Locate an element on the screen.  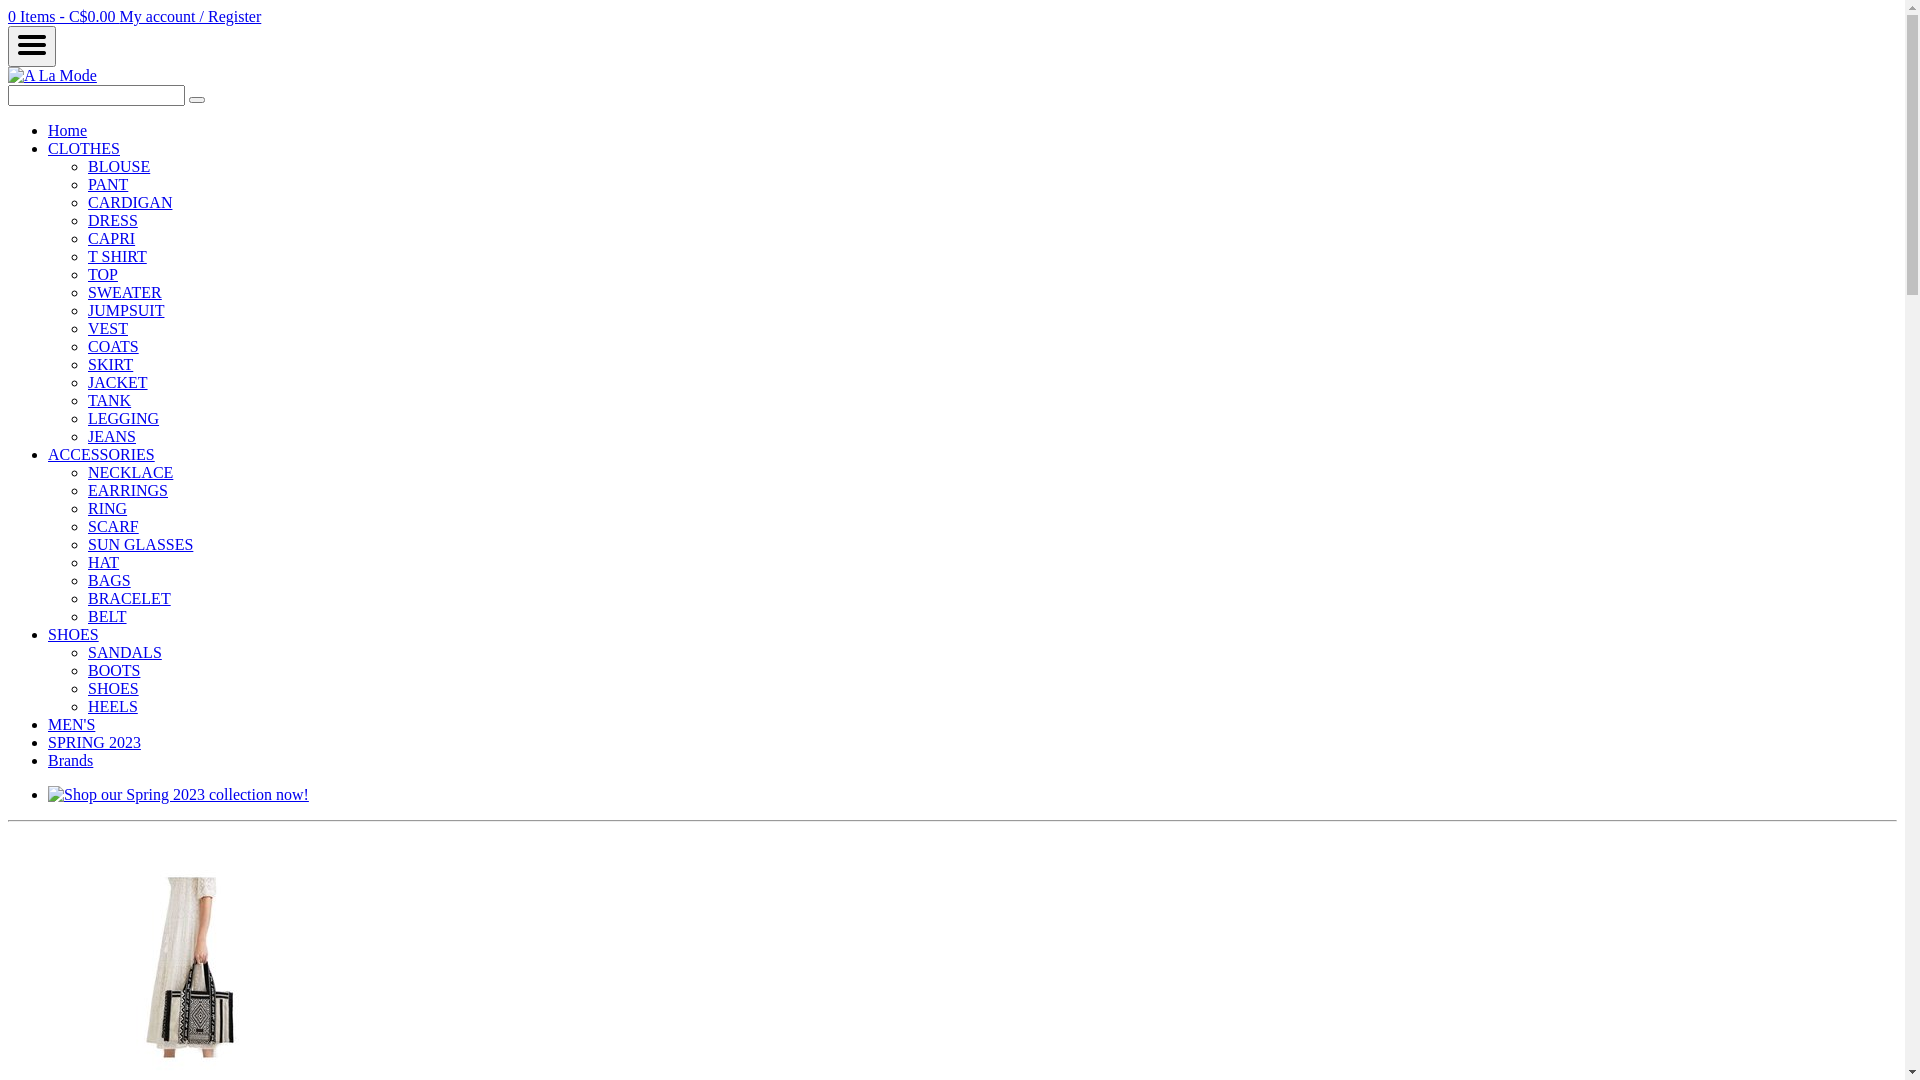
DRESS is located at coordinates (113, 220).